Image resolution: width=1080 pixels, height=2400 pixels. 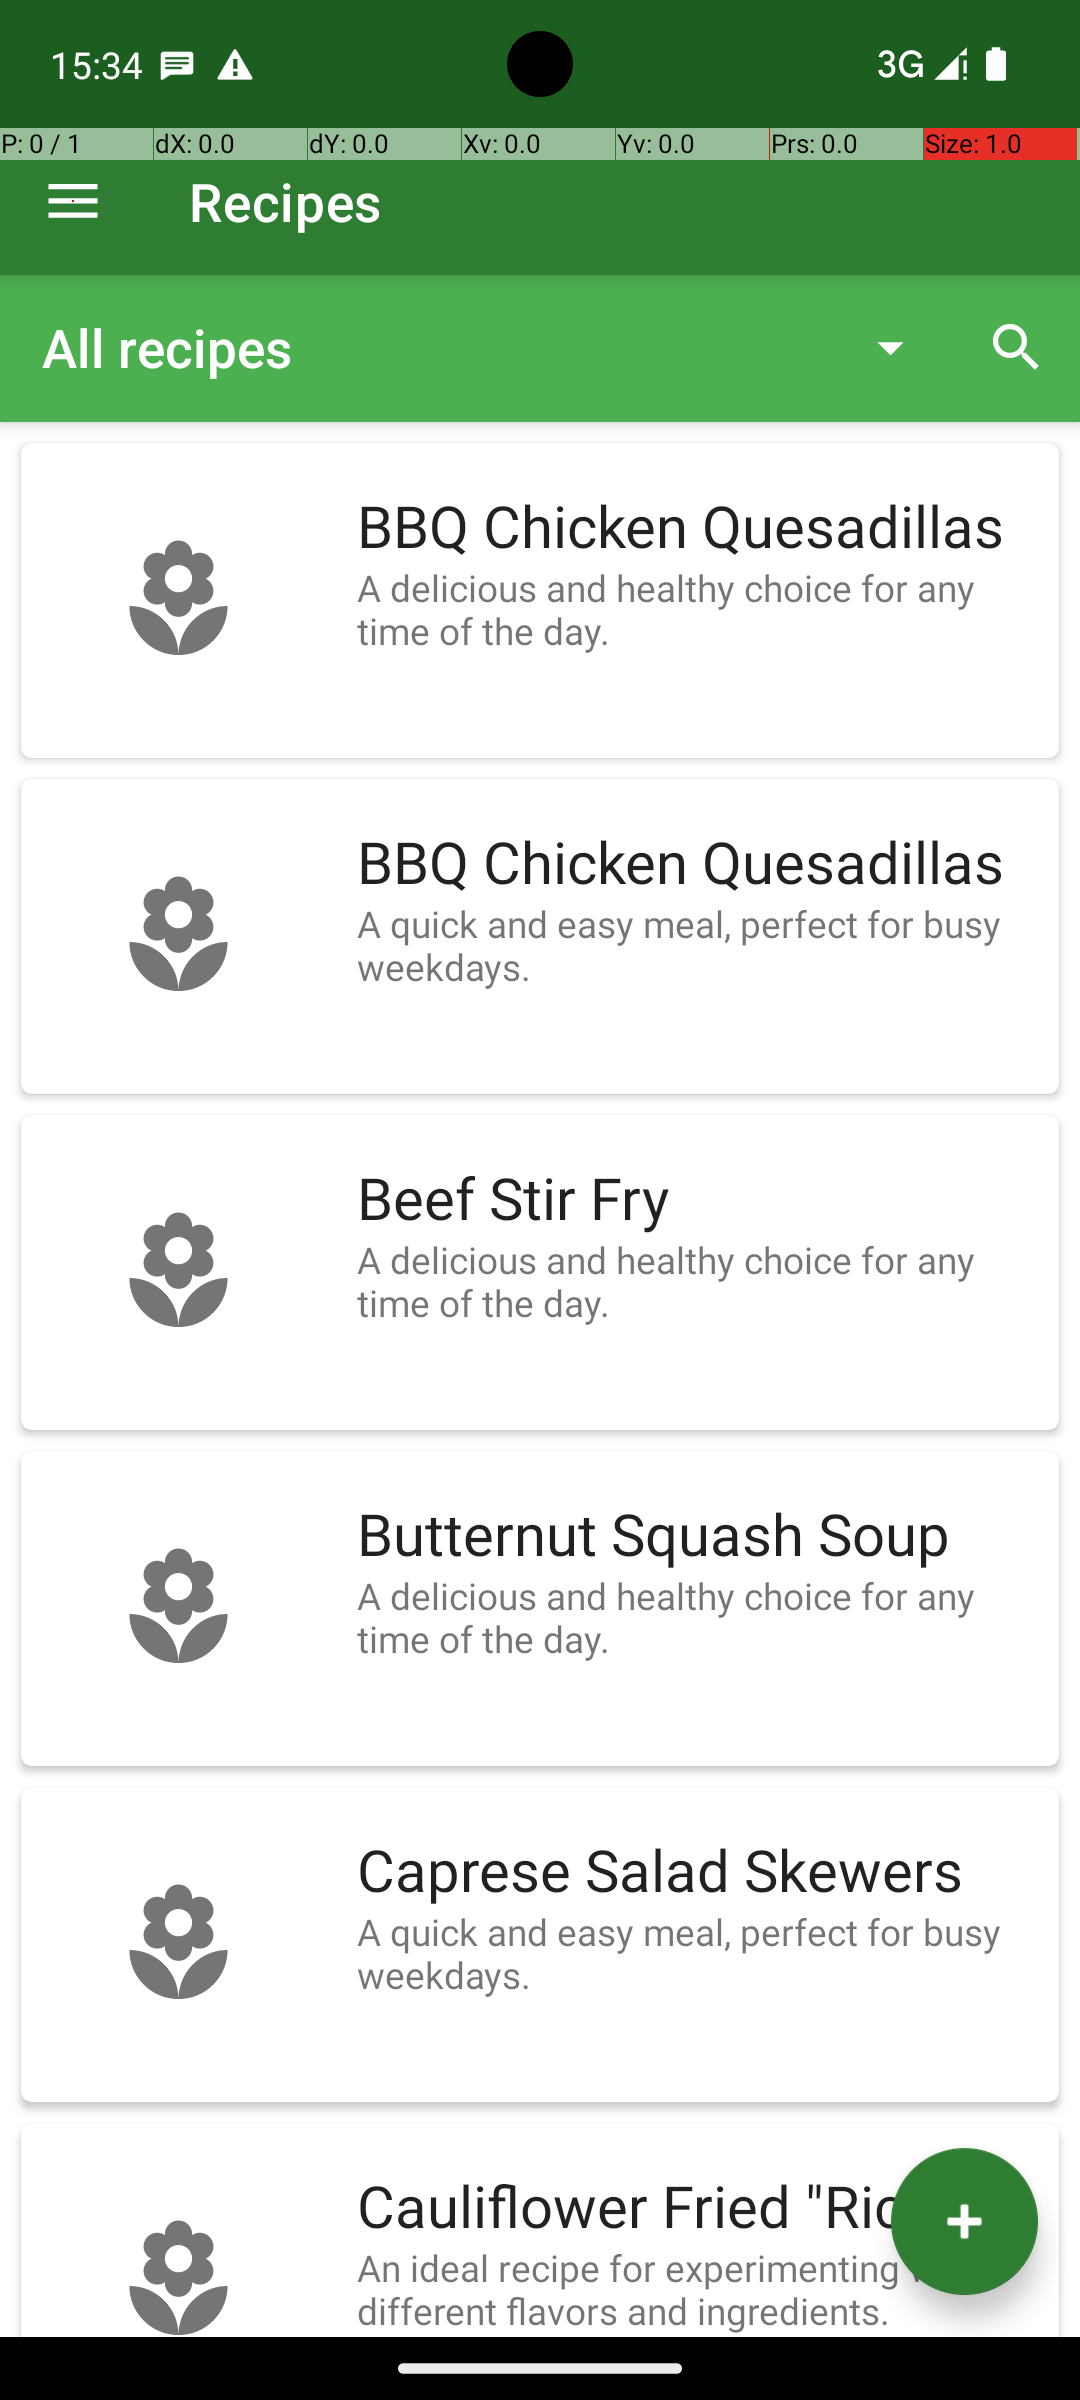 What do you see at coordinates (698, 1872) in the screenshot?
I see `Caprese Salad Skewers` at bounding box center [698, 1872].